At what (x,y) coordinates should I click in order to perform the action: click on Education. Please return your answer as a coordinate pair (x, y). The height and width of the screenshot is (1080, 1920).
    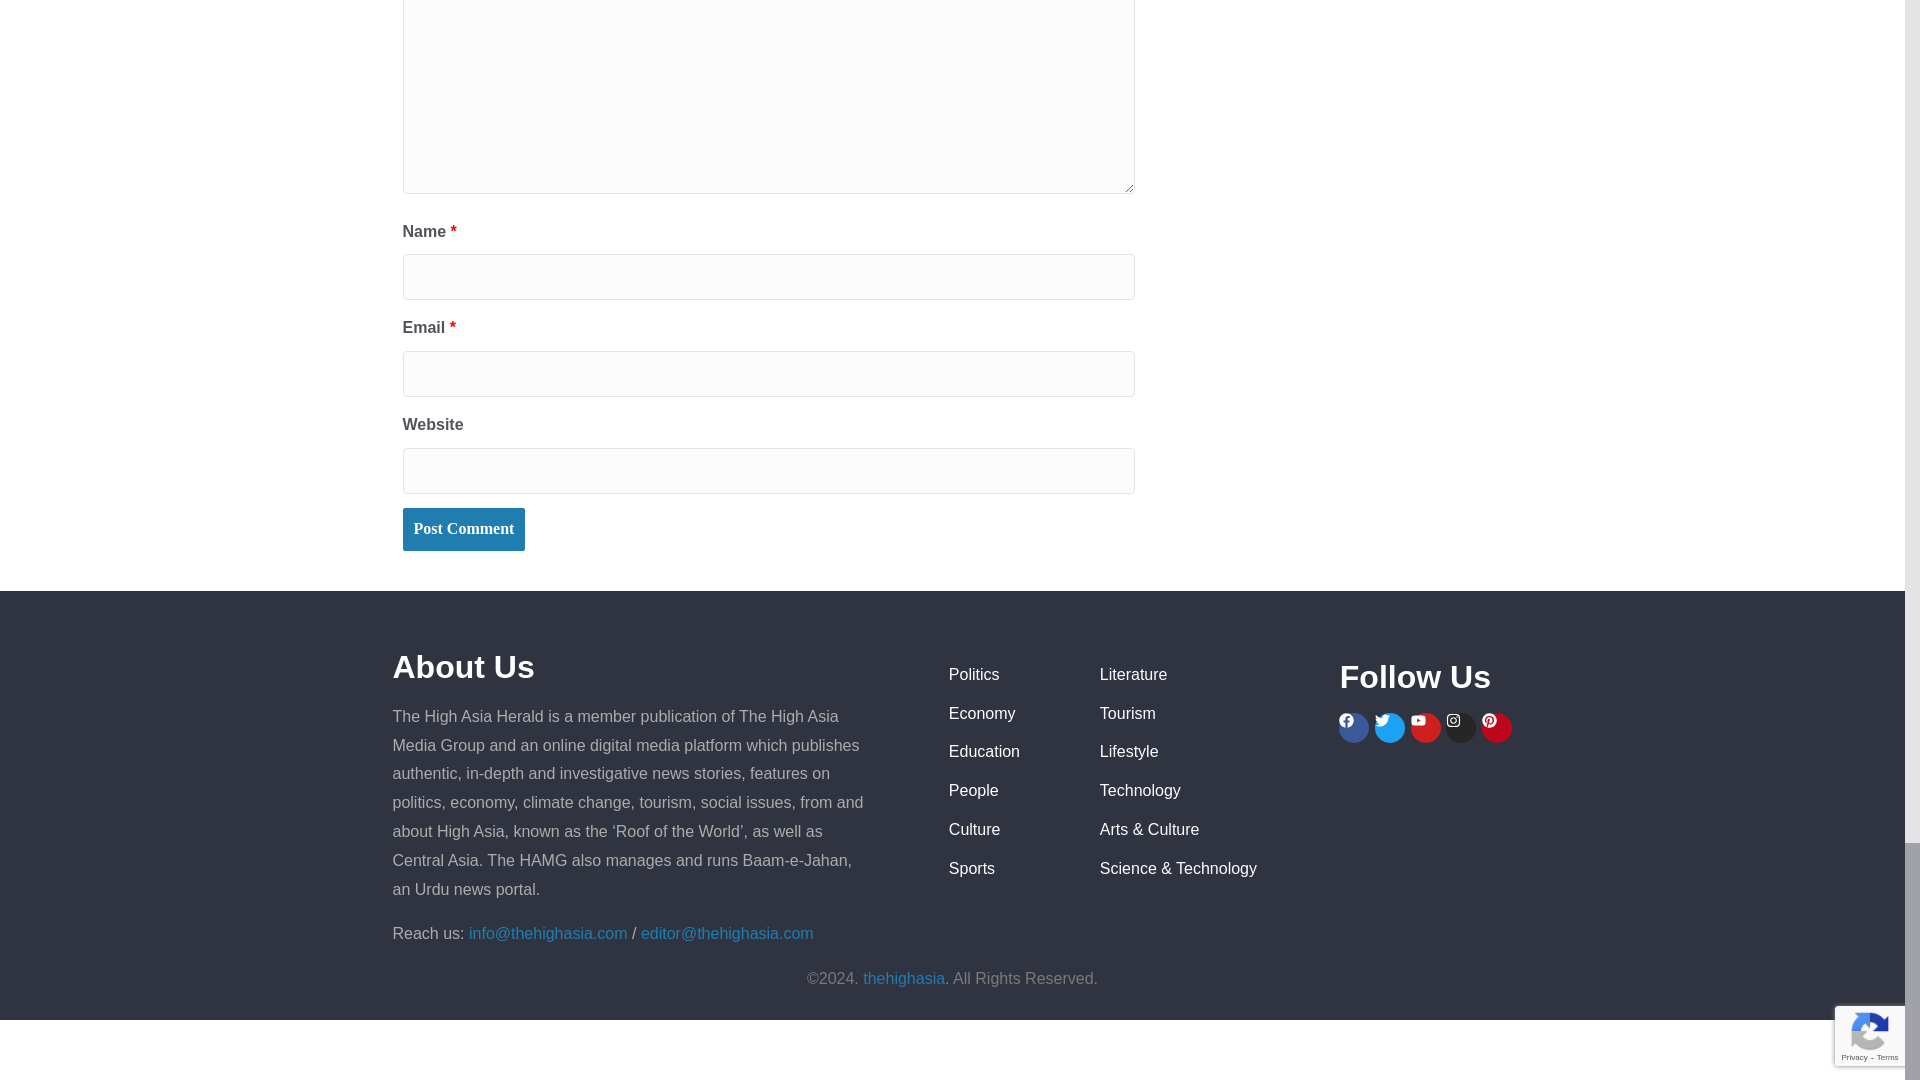
    Looking at the image, I should click on (1008, 752).